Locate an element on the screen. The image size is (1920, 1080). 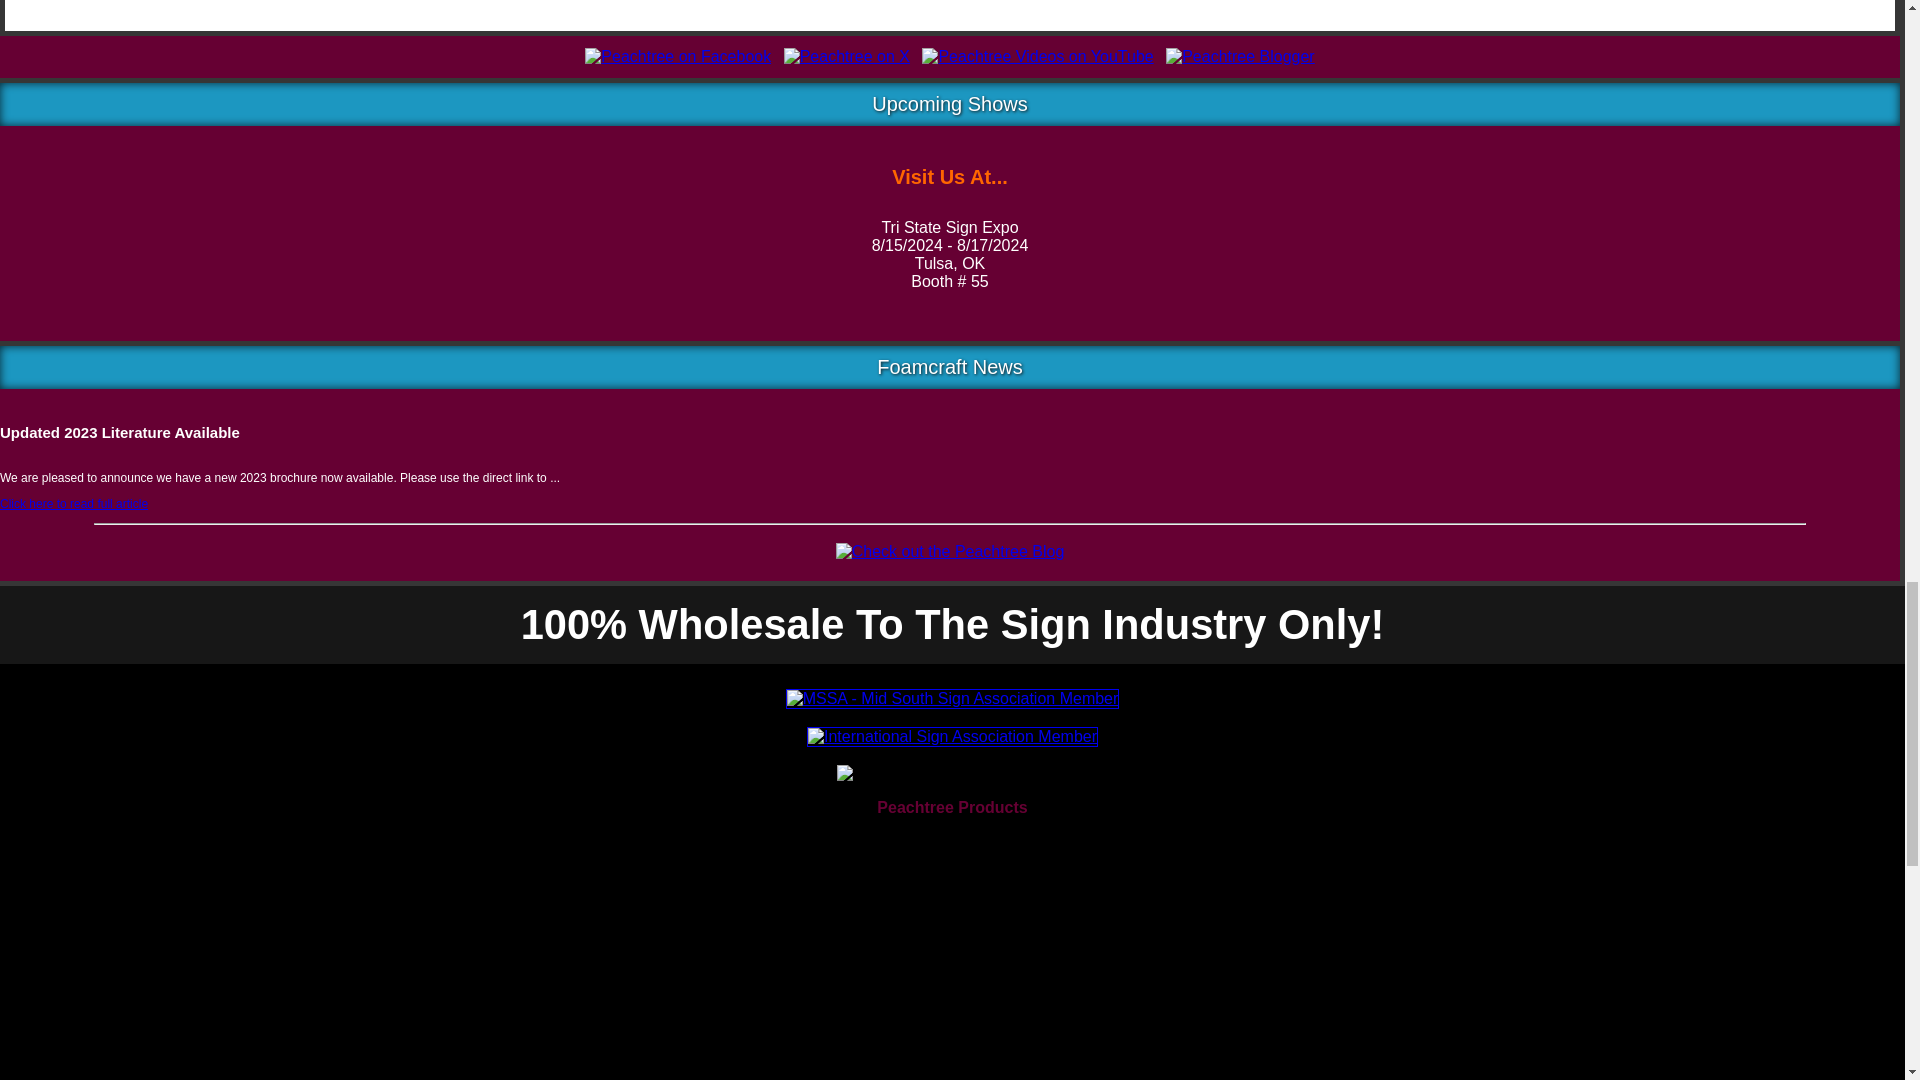
foam signs is located at coordinates (87, 872).